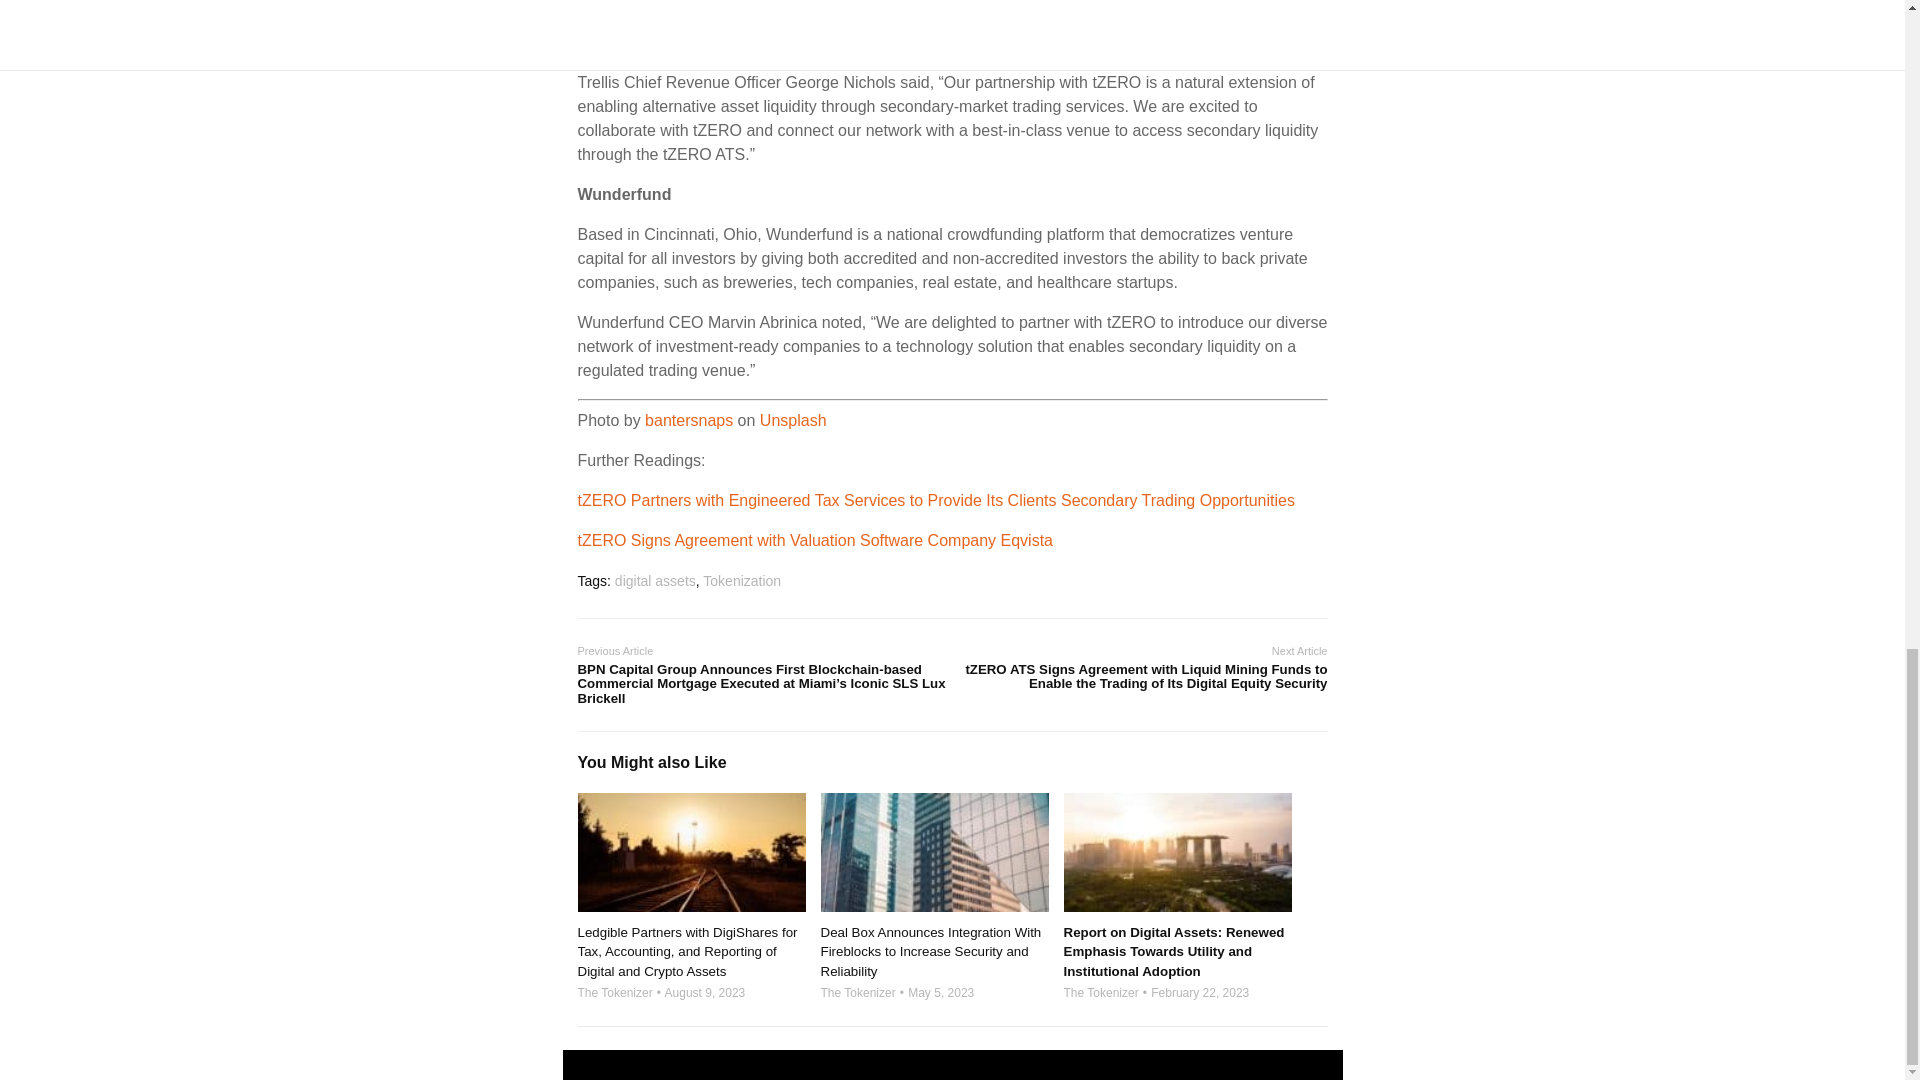  What do you see at coordinates (654, 580) in the screenshot?
I see `digital assets` at bounding box center [654, 580].